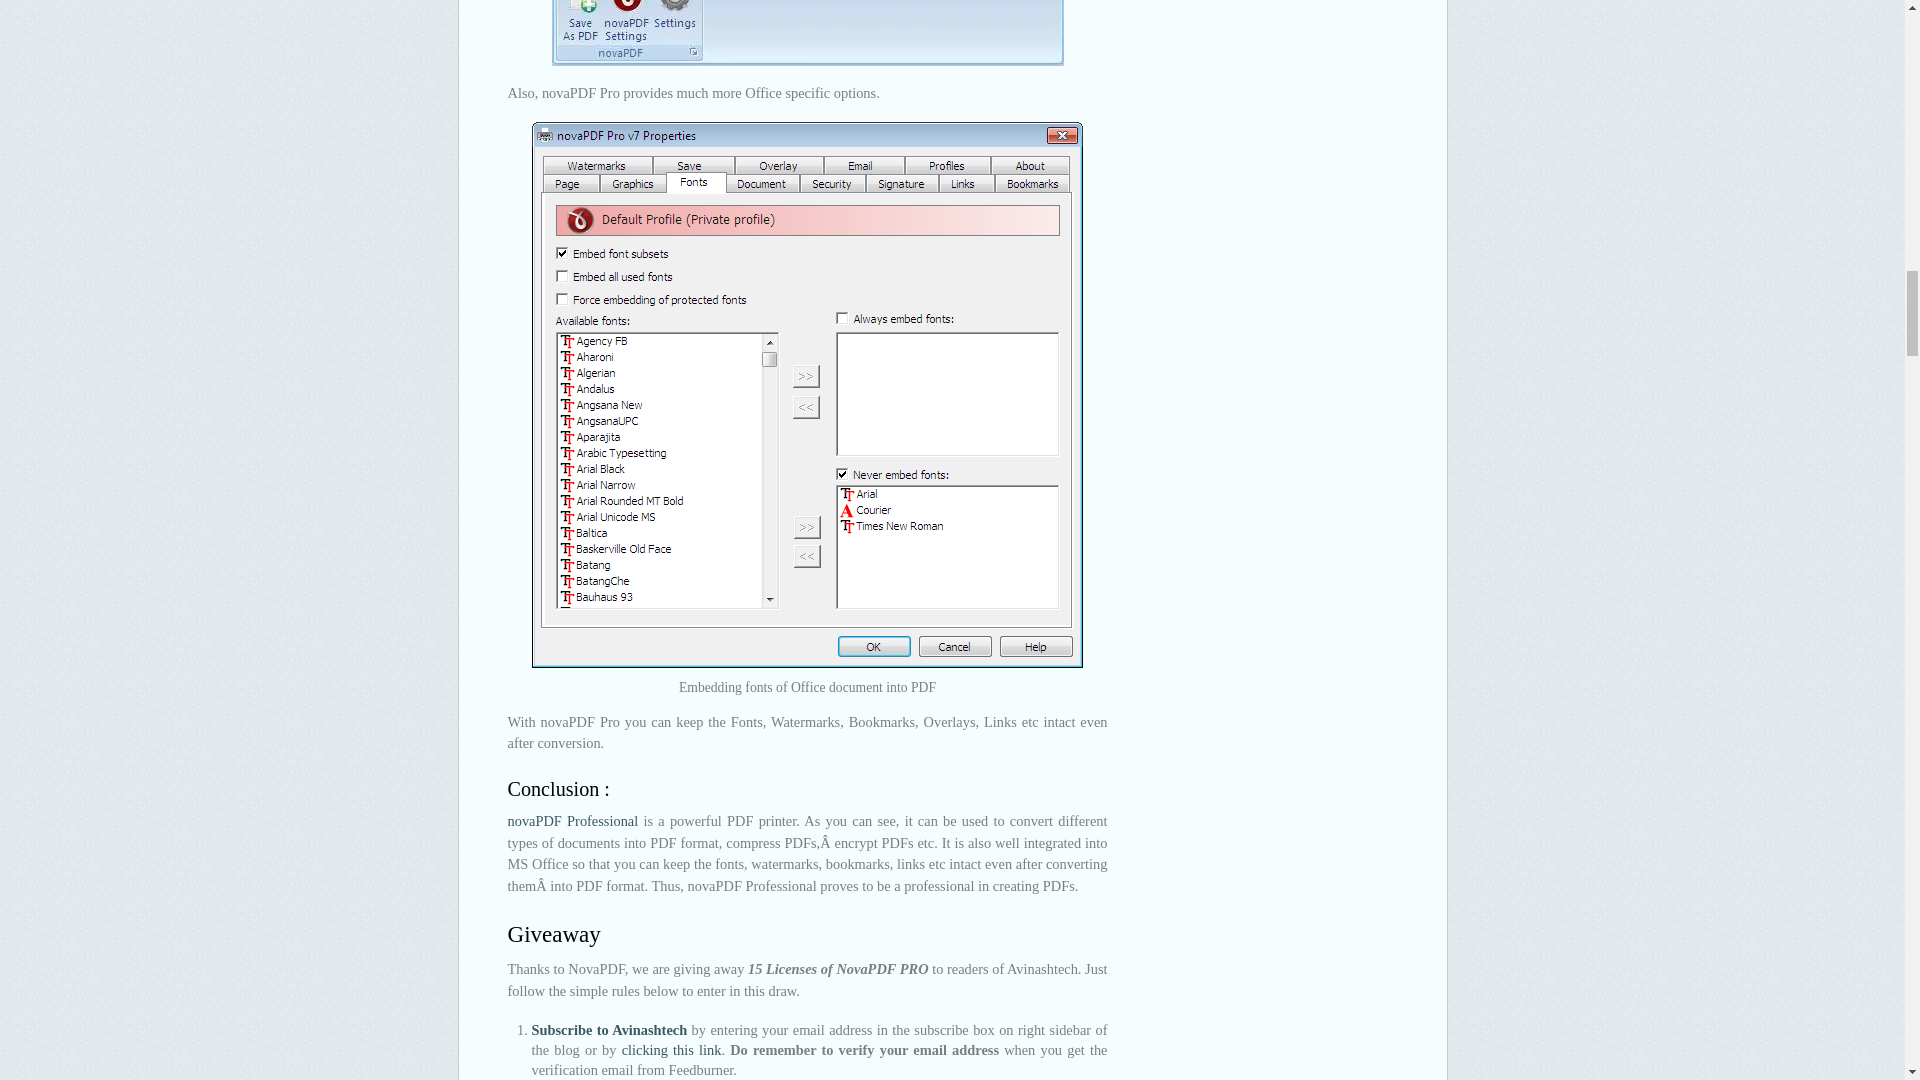 This screenshot has height=1080, width=1920. Describe the element at coordinates (609, 1029) in the screenshot. I see `Subscribe to Avinashtech` at that location.